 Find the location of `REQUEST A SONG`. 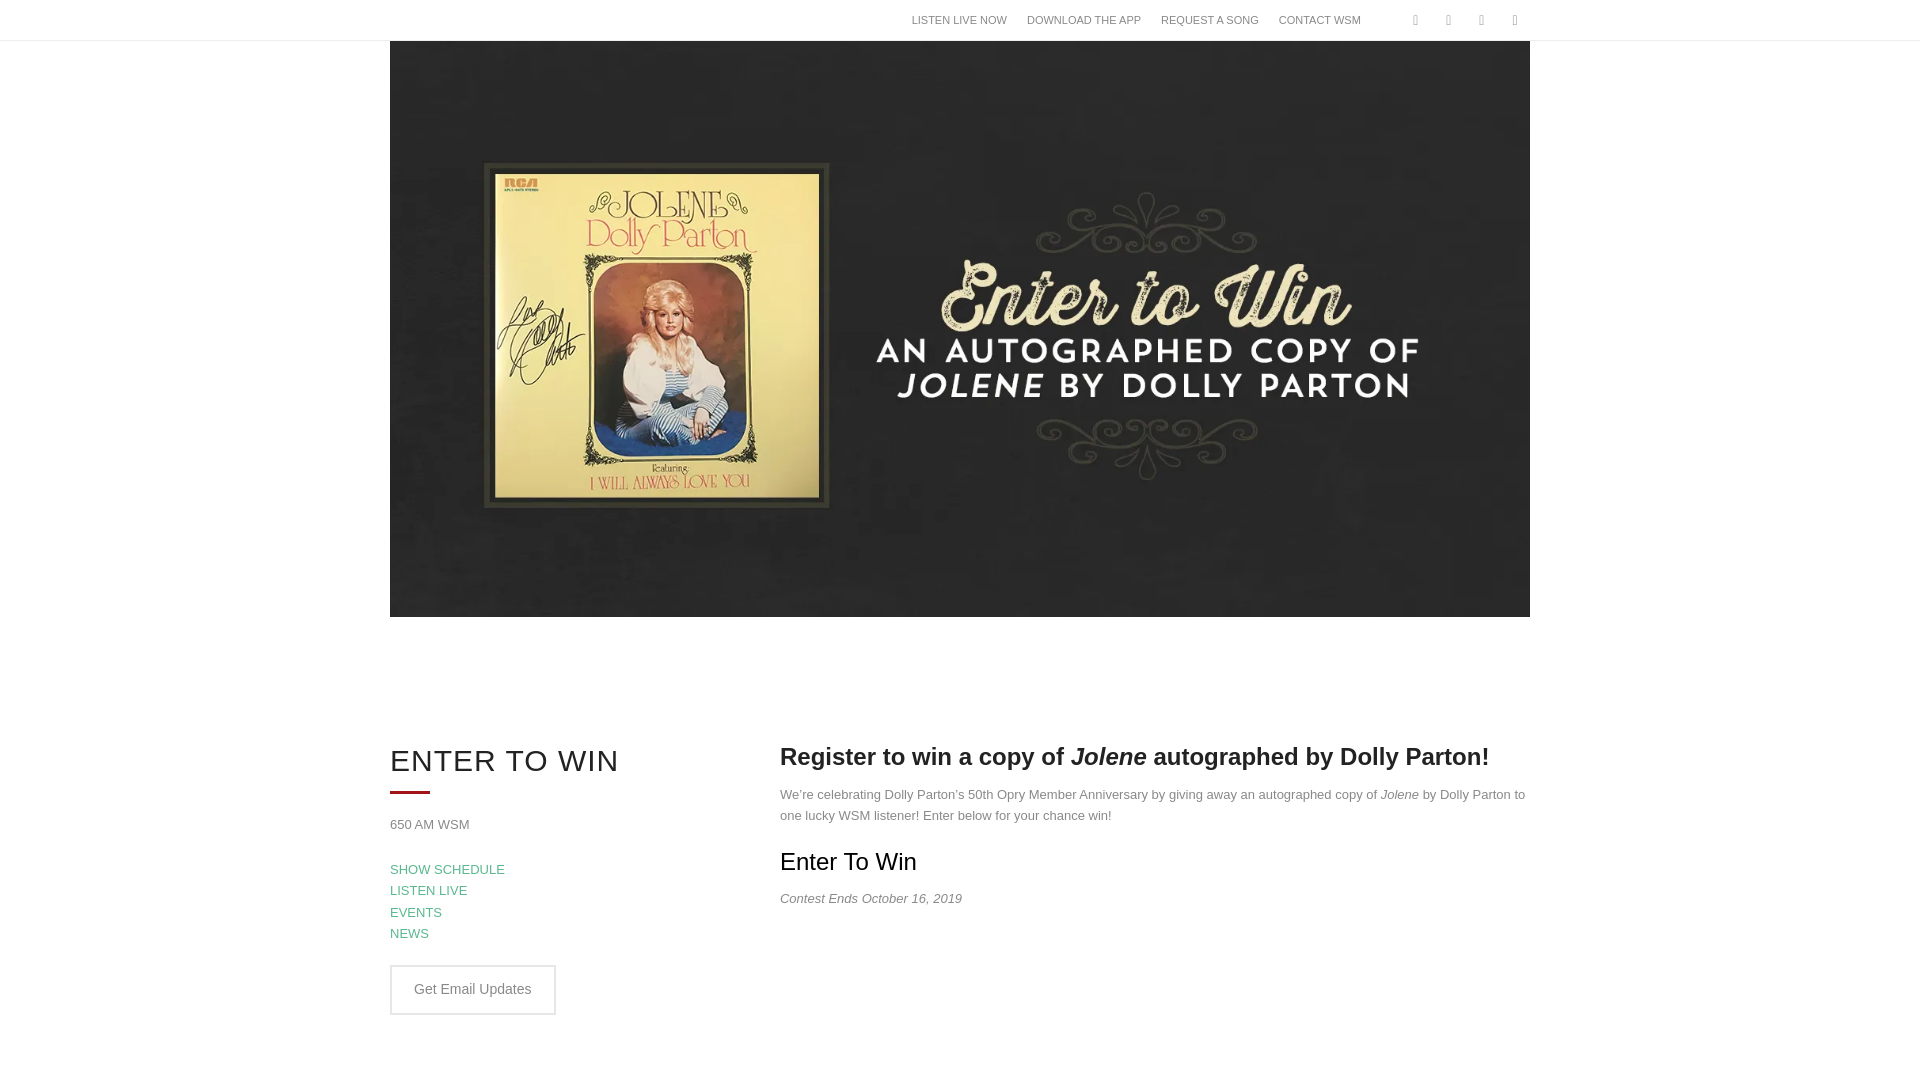

REQUEST A SONG is located at coordinates (1210, 20).